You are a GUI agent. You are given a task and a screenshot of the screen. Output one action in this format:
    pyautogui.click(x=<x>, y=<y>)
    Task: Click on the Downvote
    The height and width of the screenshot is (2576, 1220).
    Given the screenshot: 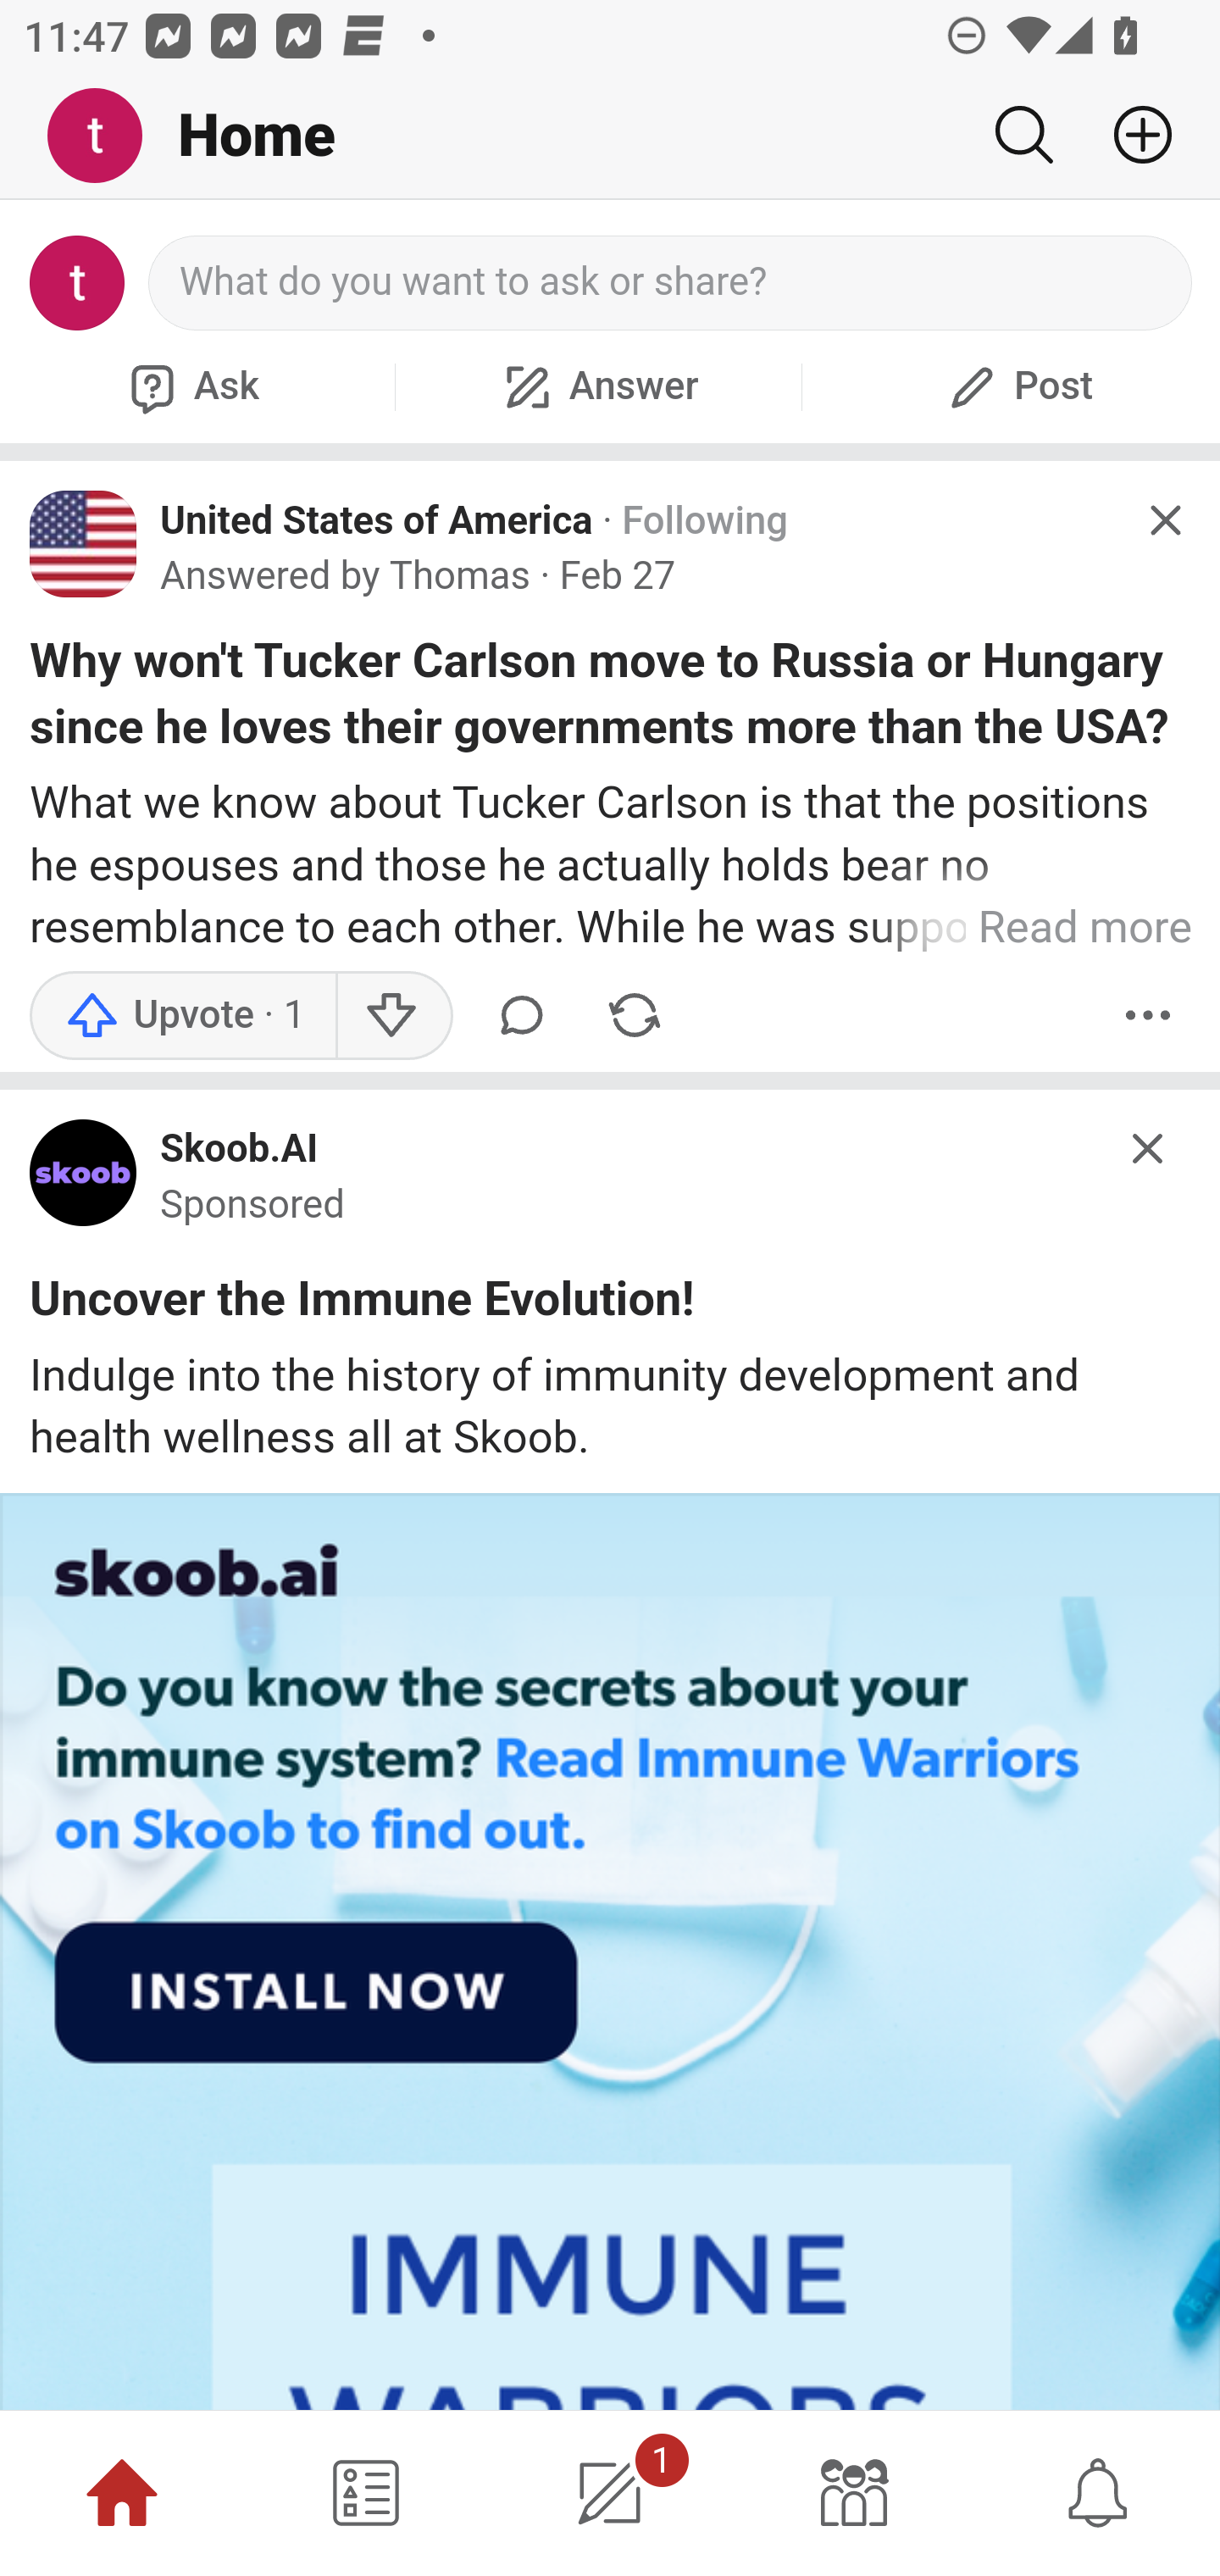 What is the action you would take?
    pyautogui.click(x=391, y=1015)
    